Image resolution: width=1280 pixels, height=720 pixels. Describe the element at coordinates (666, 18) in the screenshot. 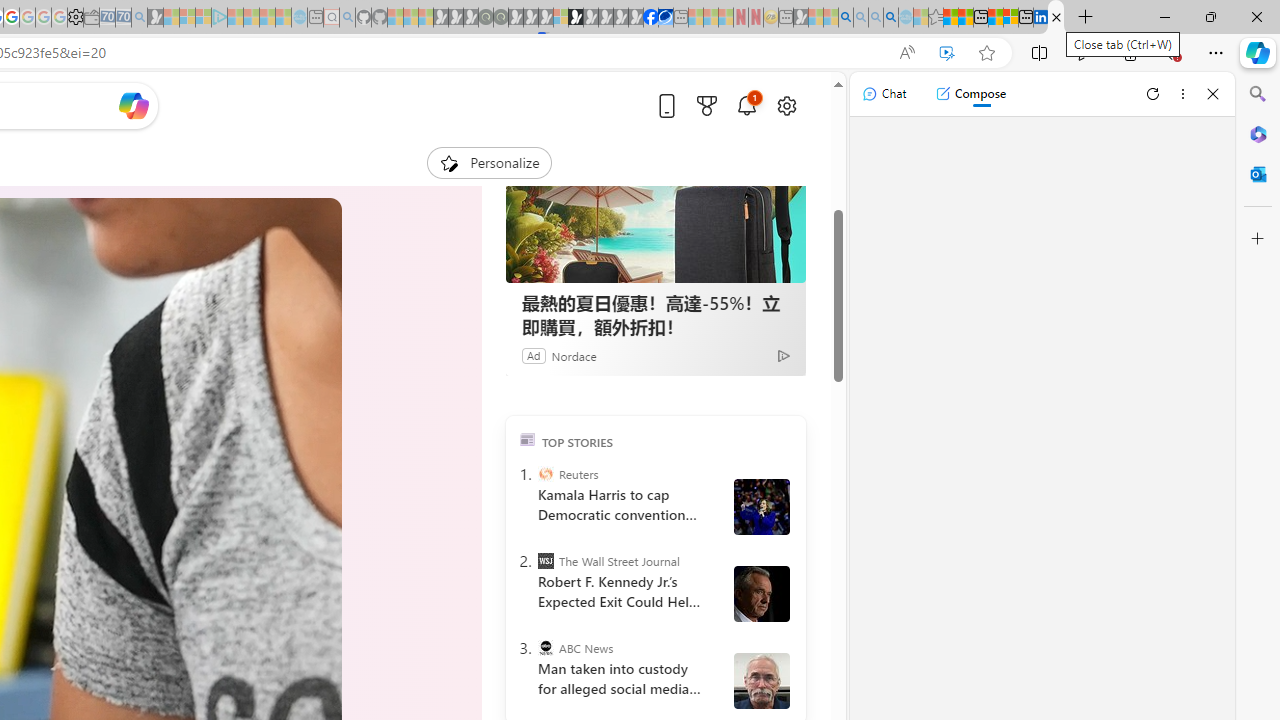

I see `AQI & Health | AirNow.gov` at that location.